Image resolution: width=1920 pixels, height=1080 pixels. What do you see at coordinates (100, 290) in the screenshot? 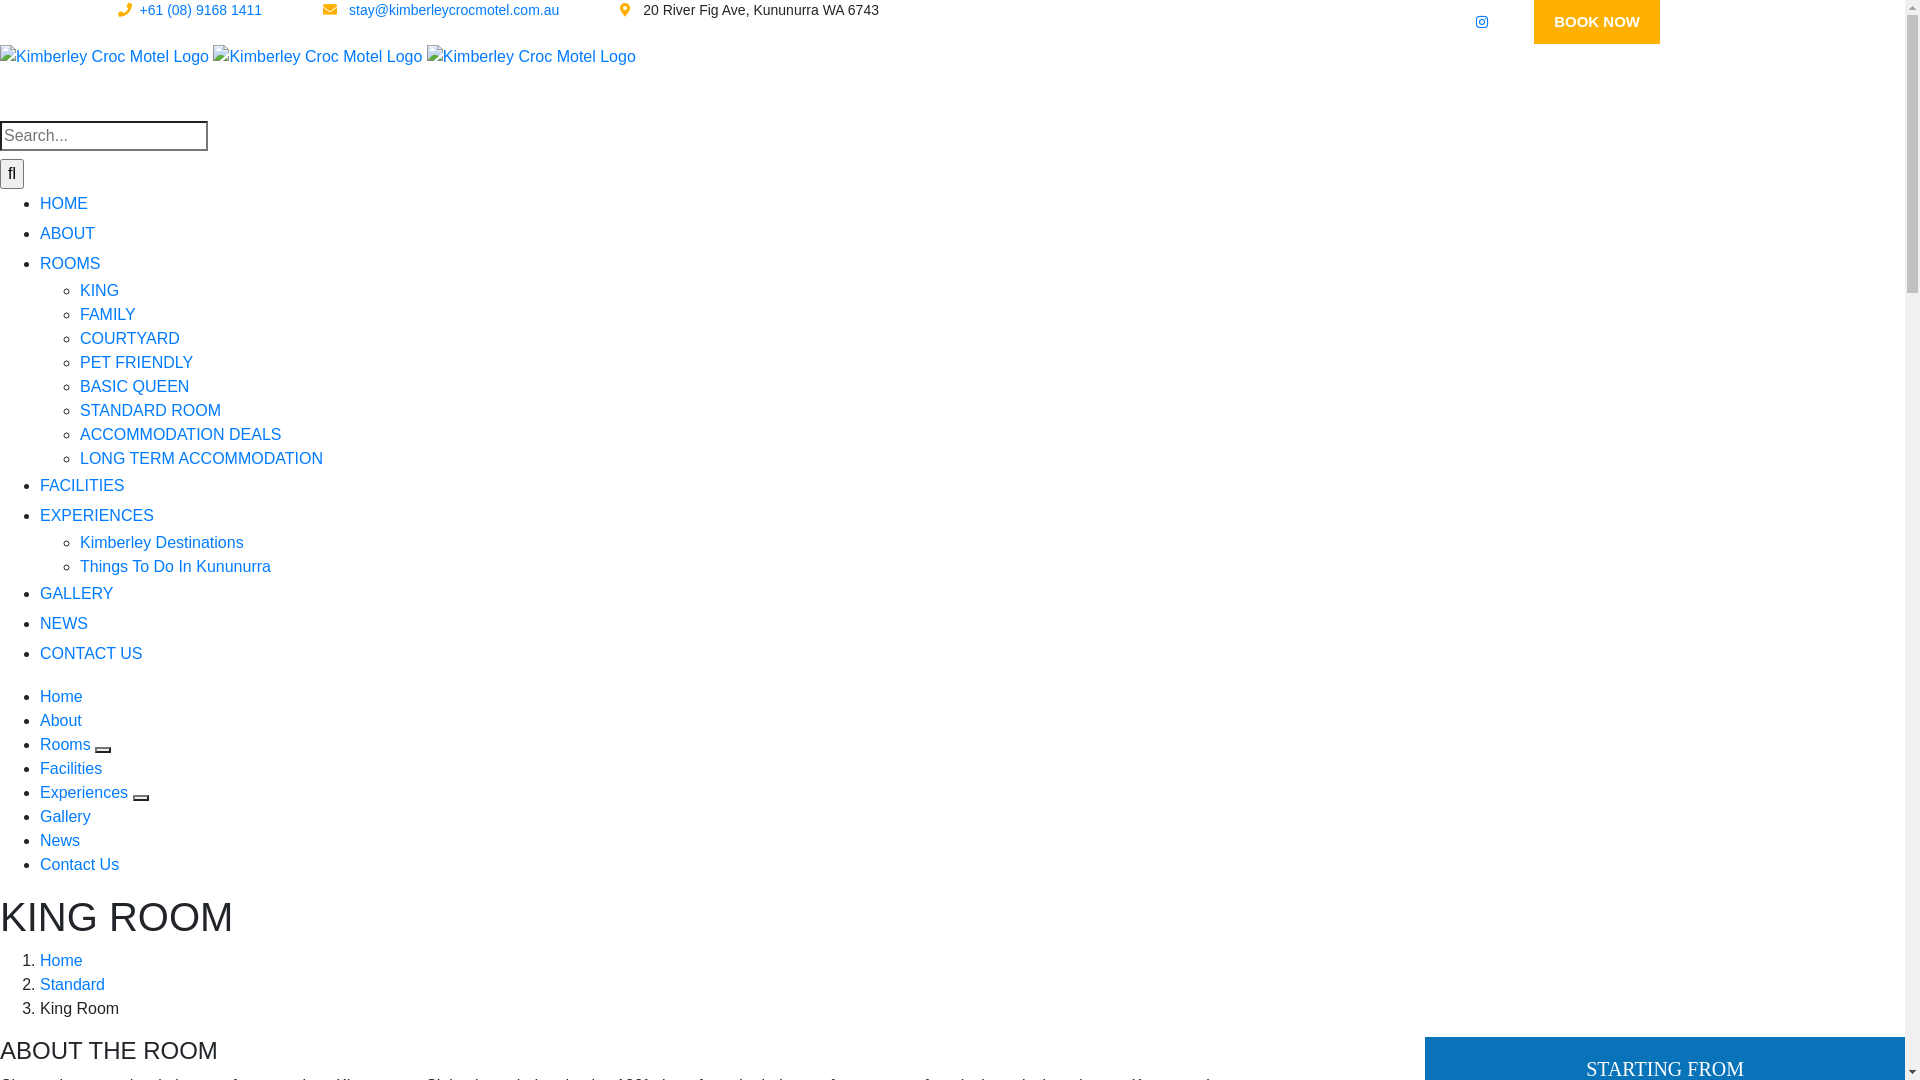
I see `KING` at bounding box center [100, 290].